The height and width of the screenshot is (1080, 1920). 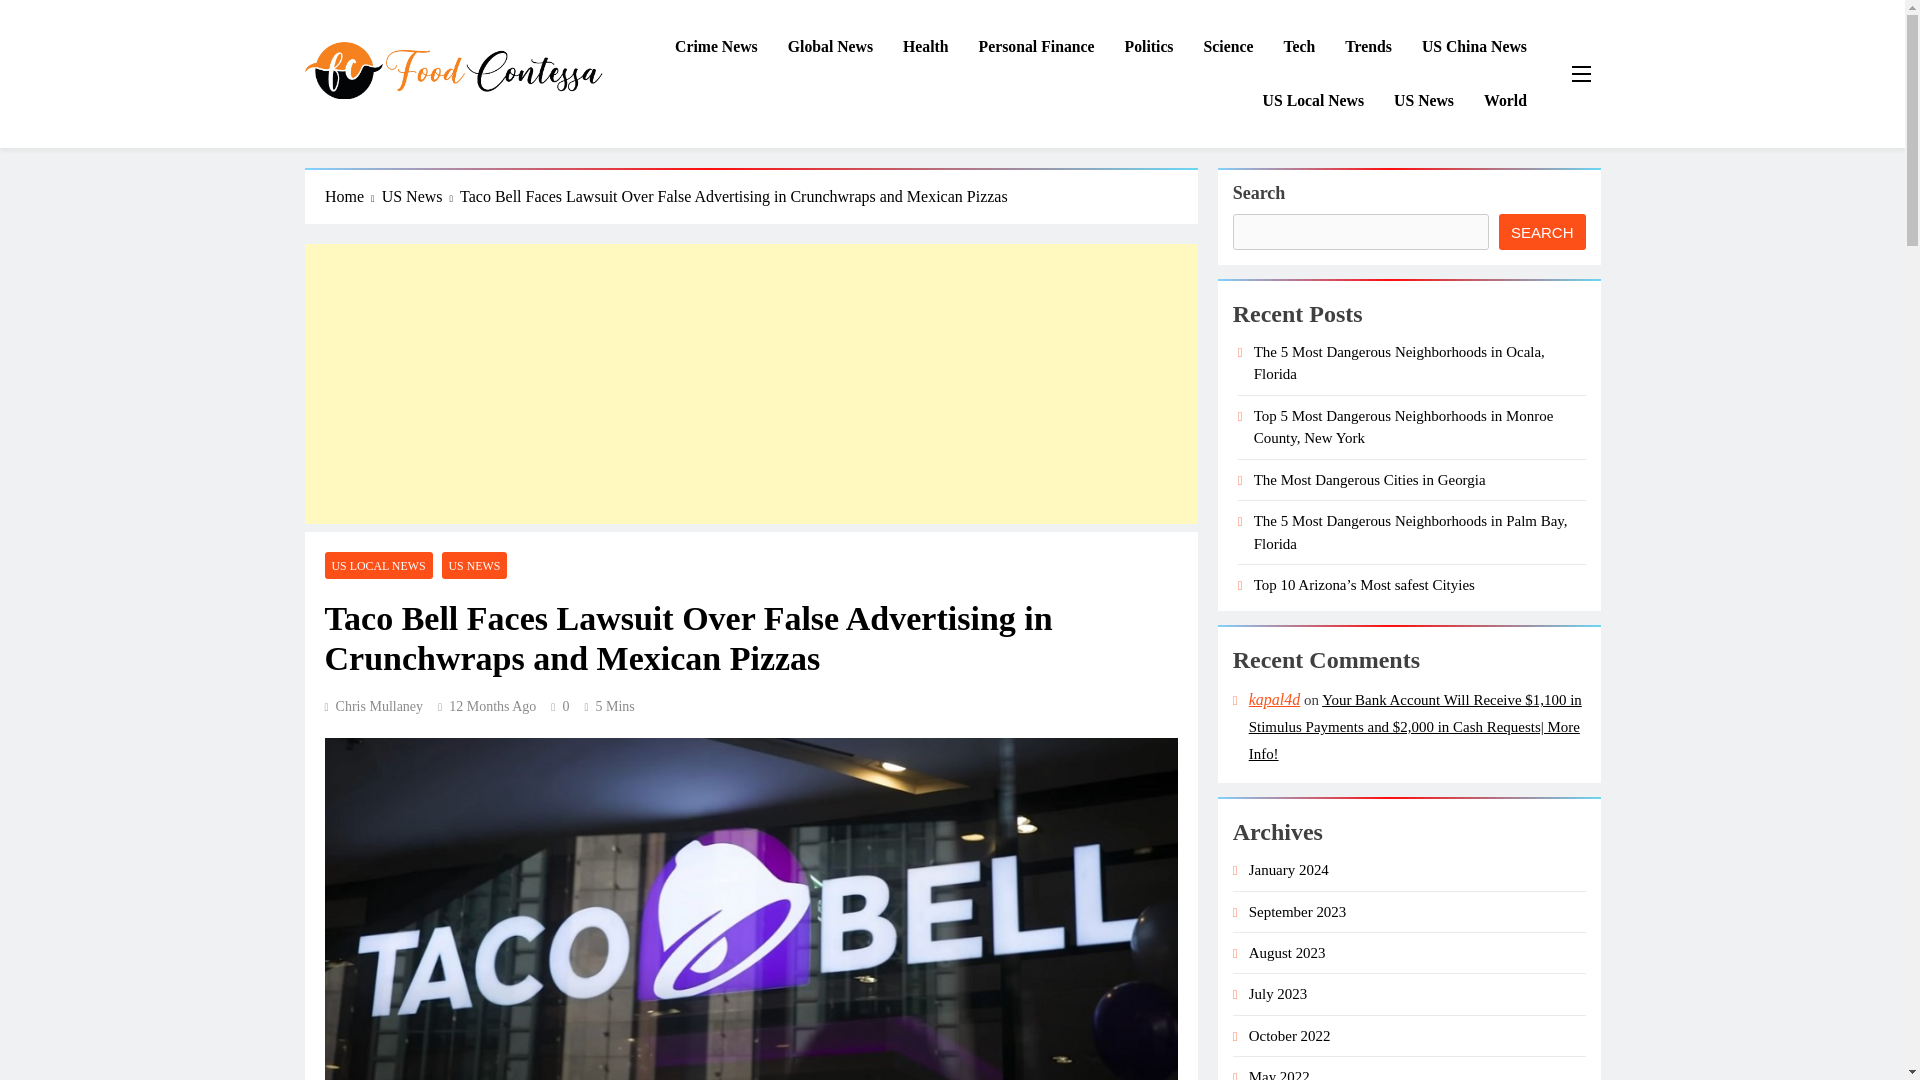 I want to click on Tech, so click(x=1298, y=47).